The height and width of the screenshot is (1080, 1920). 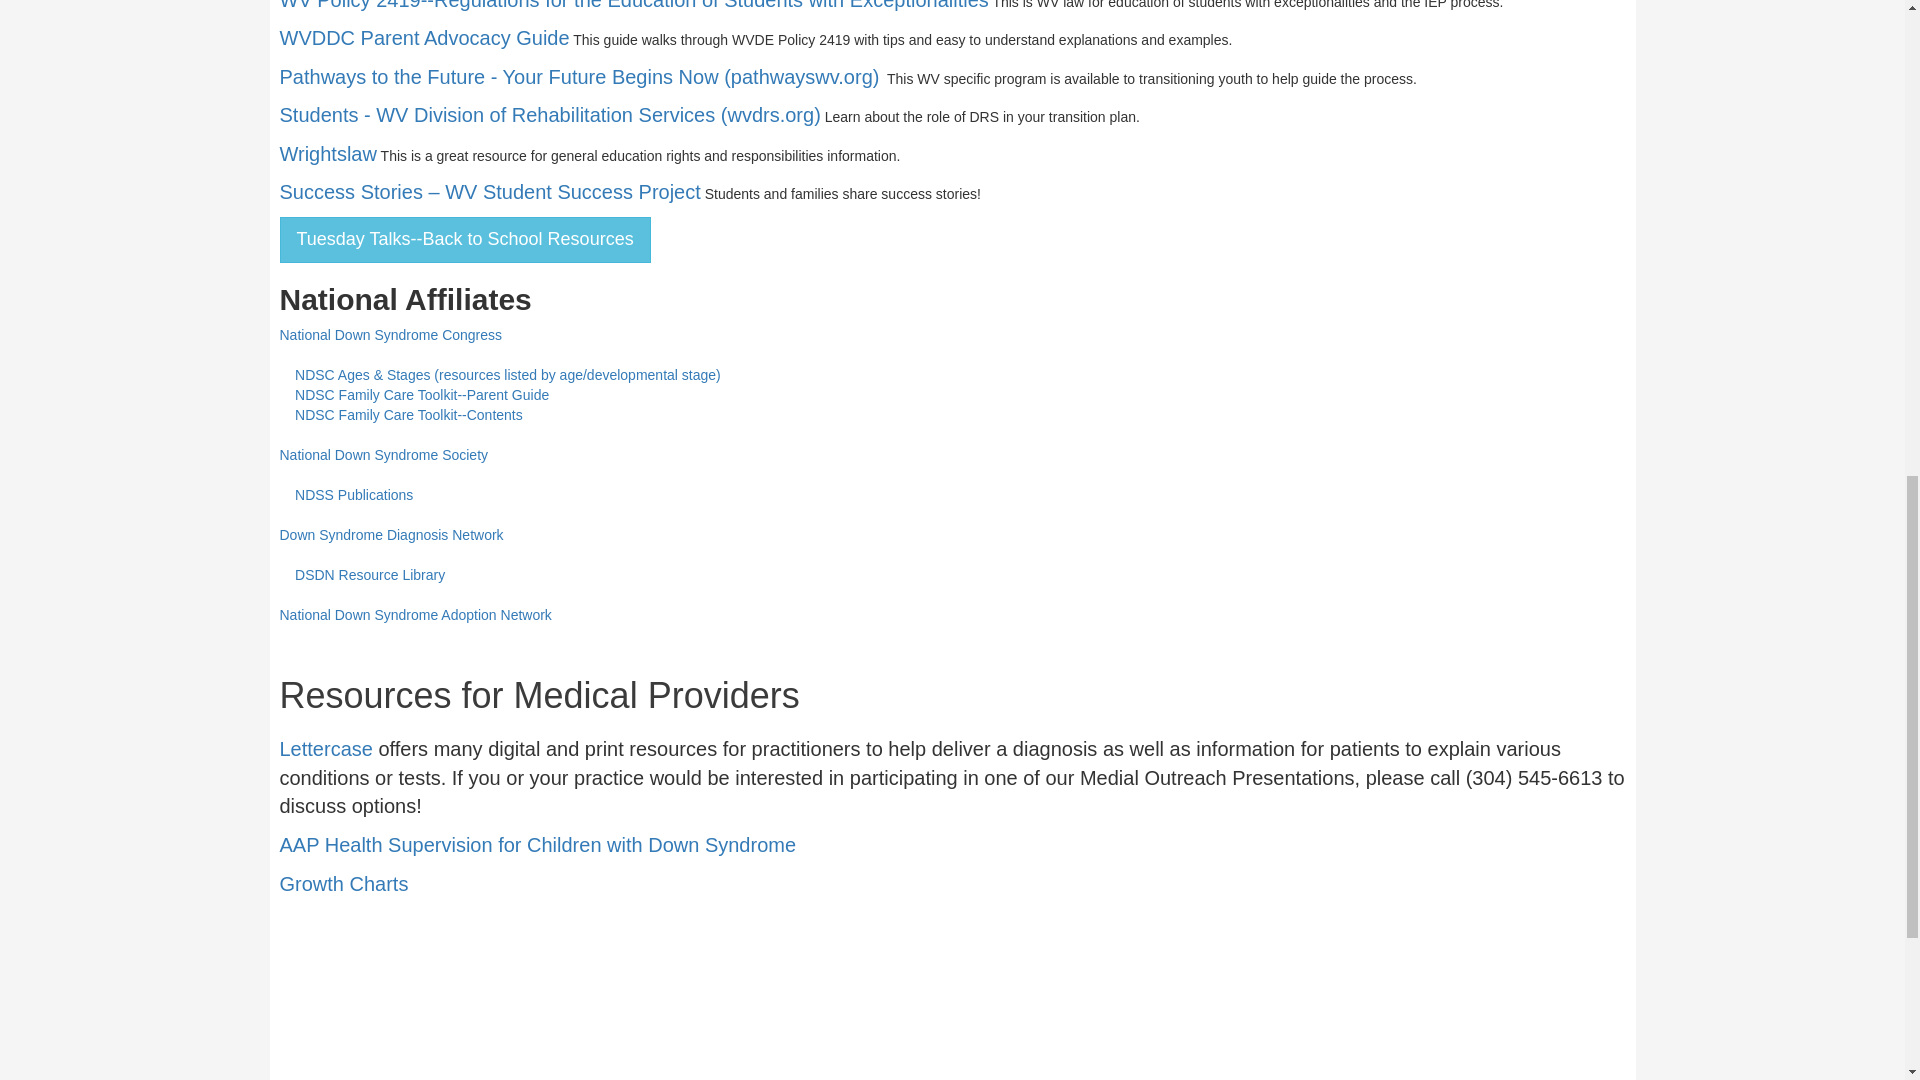 What do you see at coordinates (354, 495) in the screenshot?
I see `NDSS Publications` at bounding box center [354, 495].